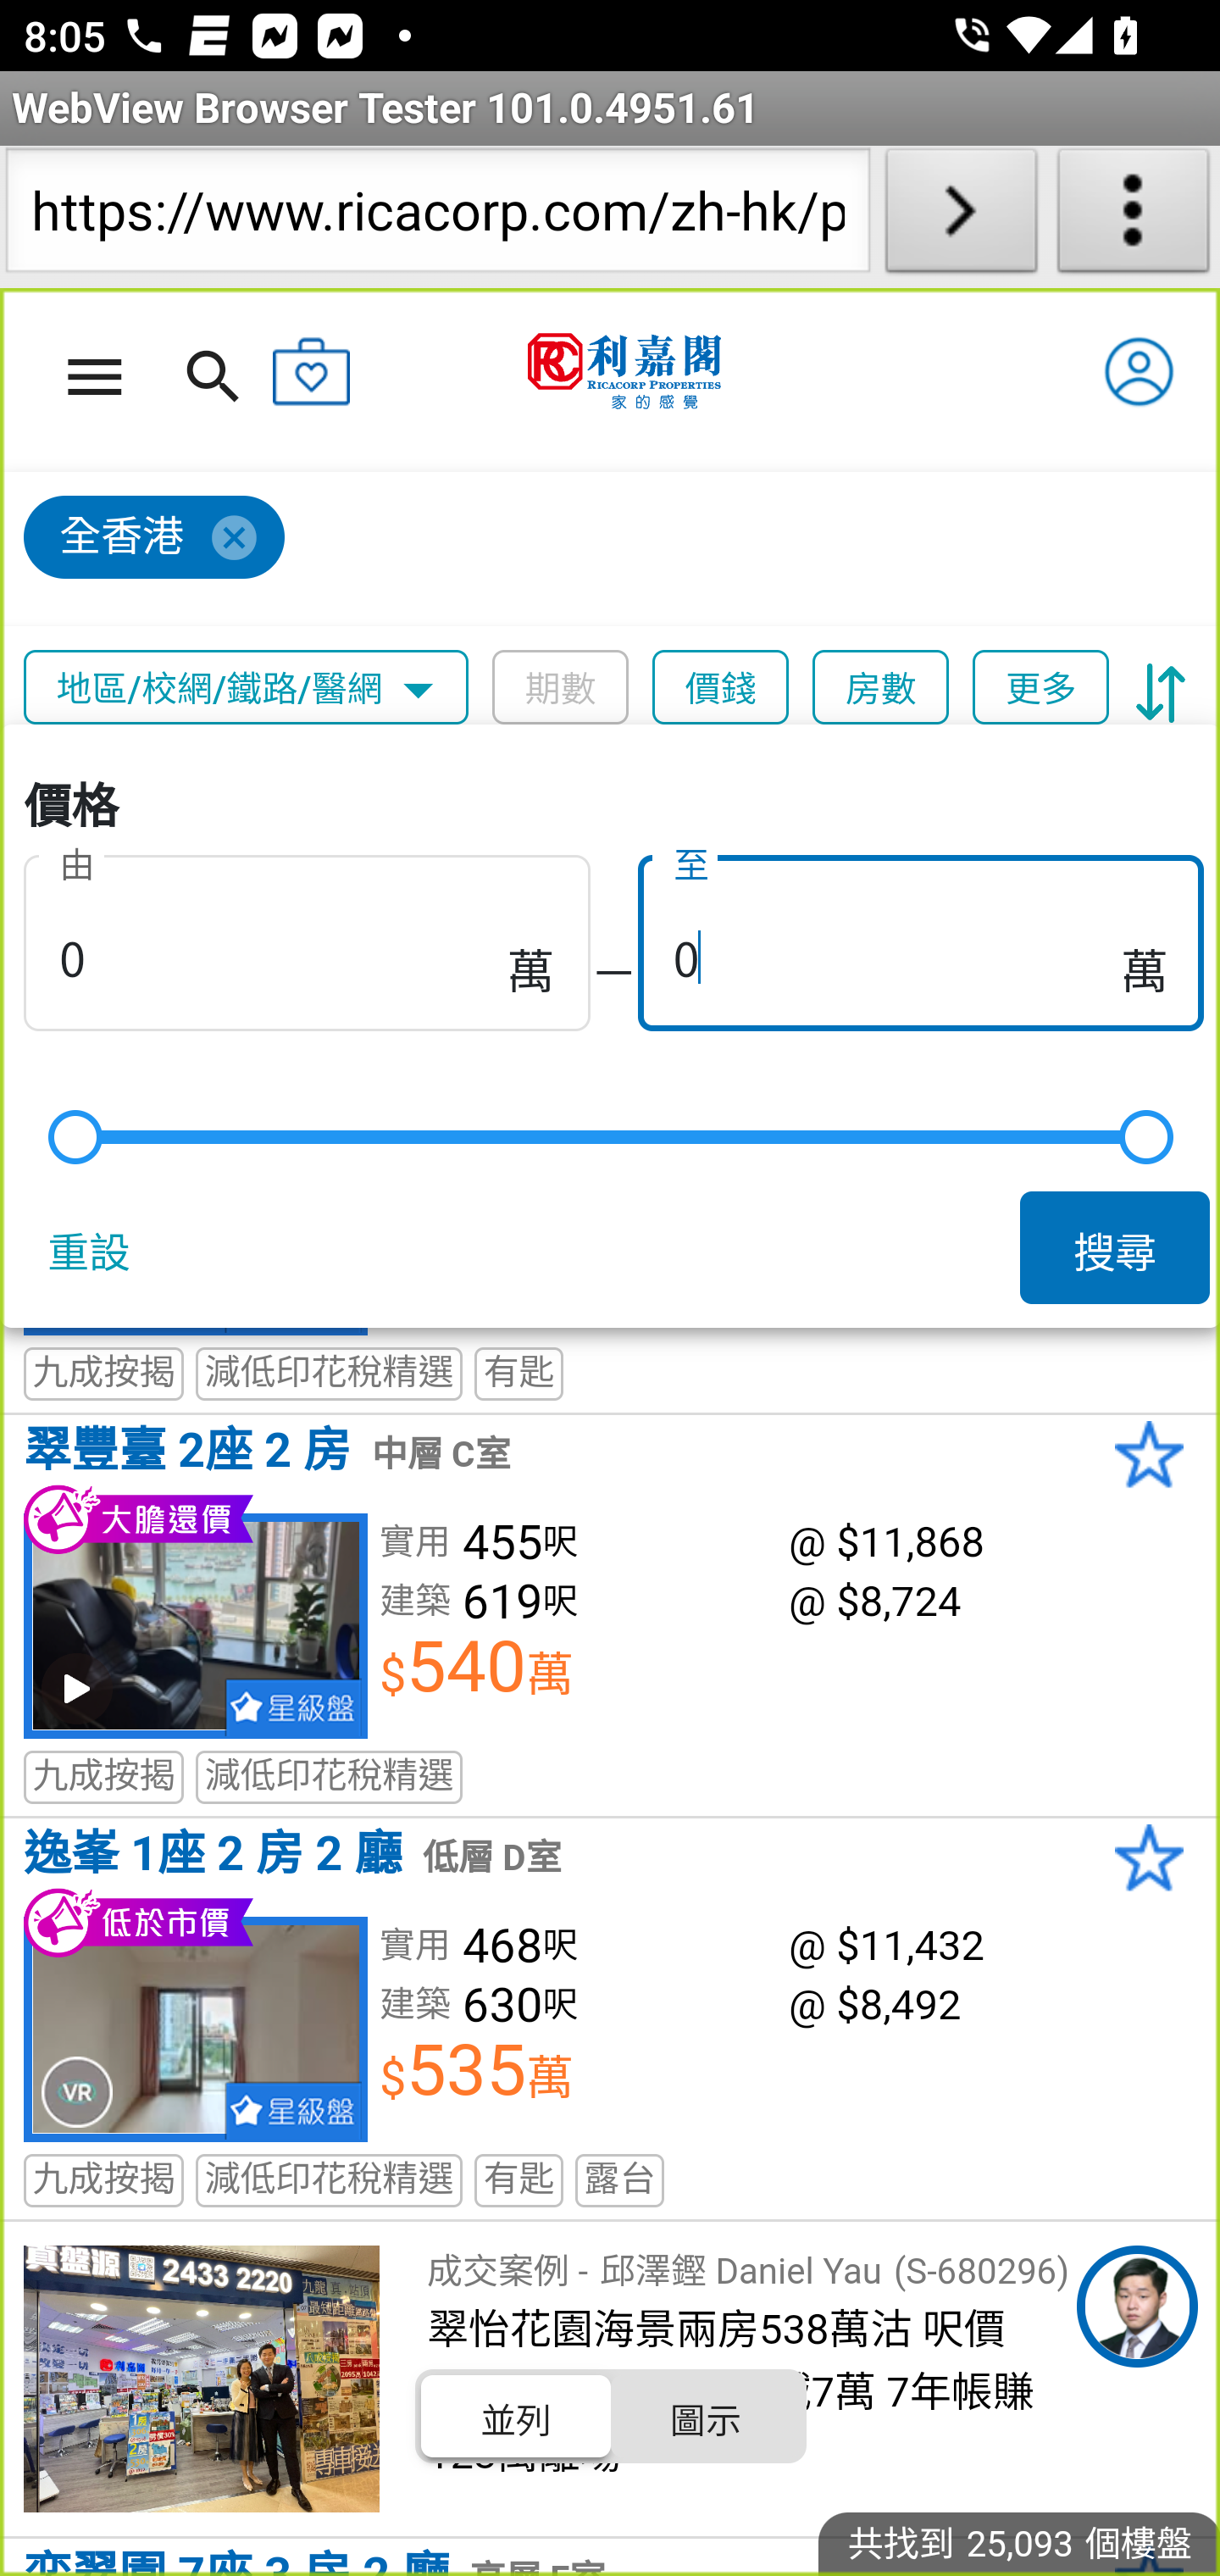 Image resolution: width=1220 pixels, height=2576 pixels. Describe the element at coordinates (308, 936) in the screenshot. I see `由 0, 由 萬` at that location.